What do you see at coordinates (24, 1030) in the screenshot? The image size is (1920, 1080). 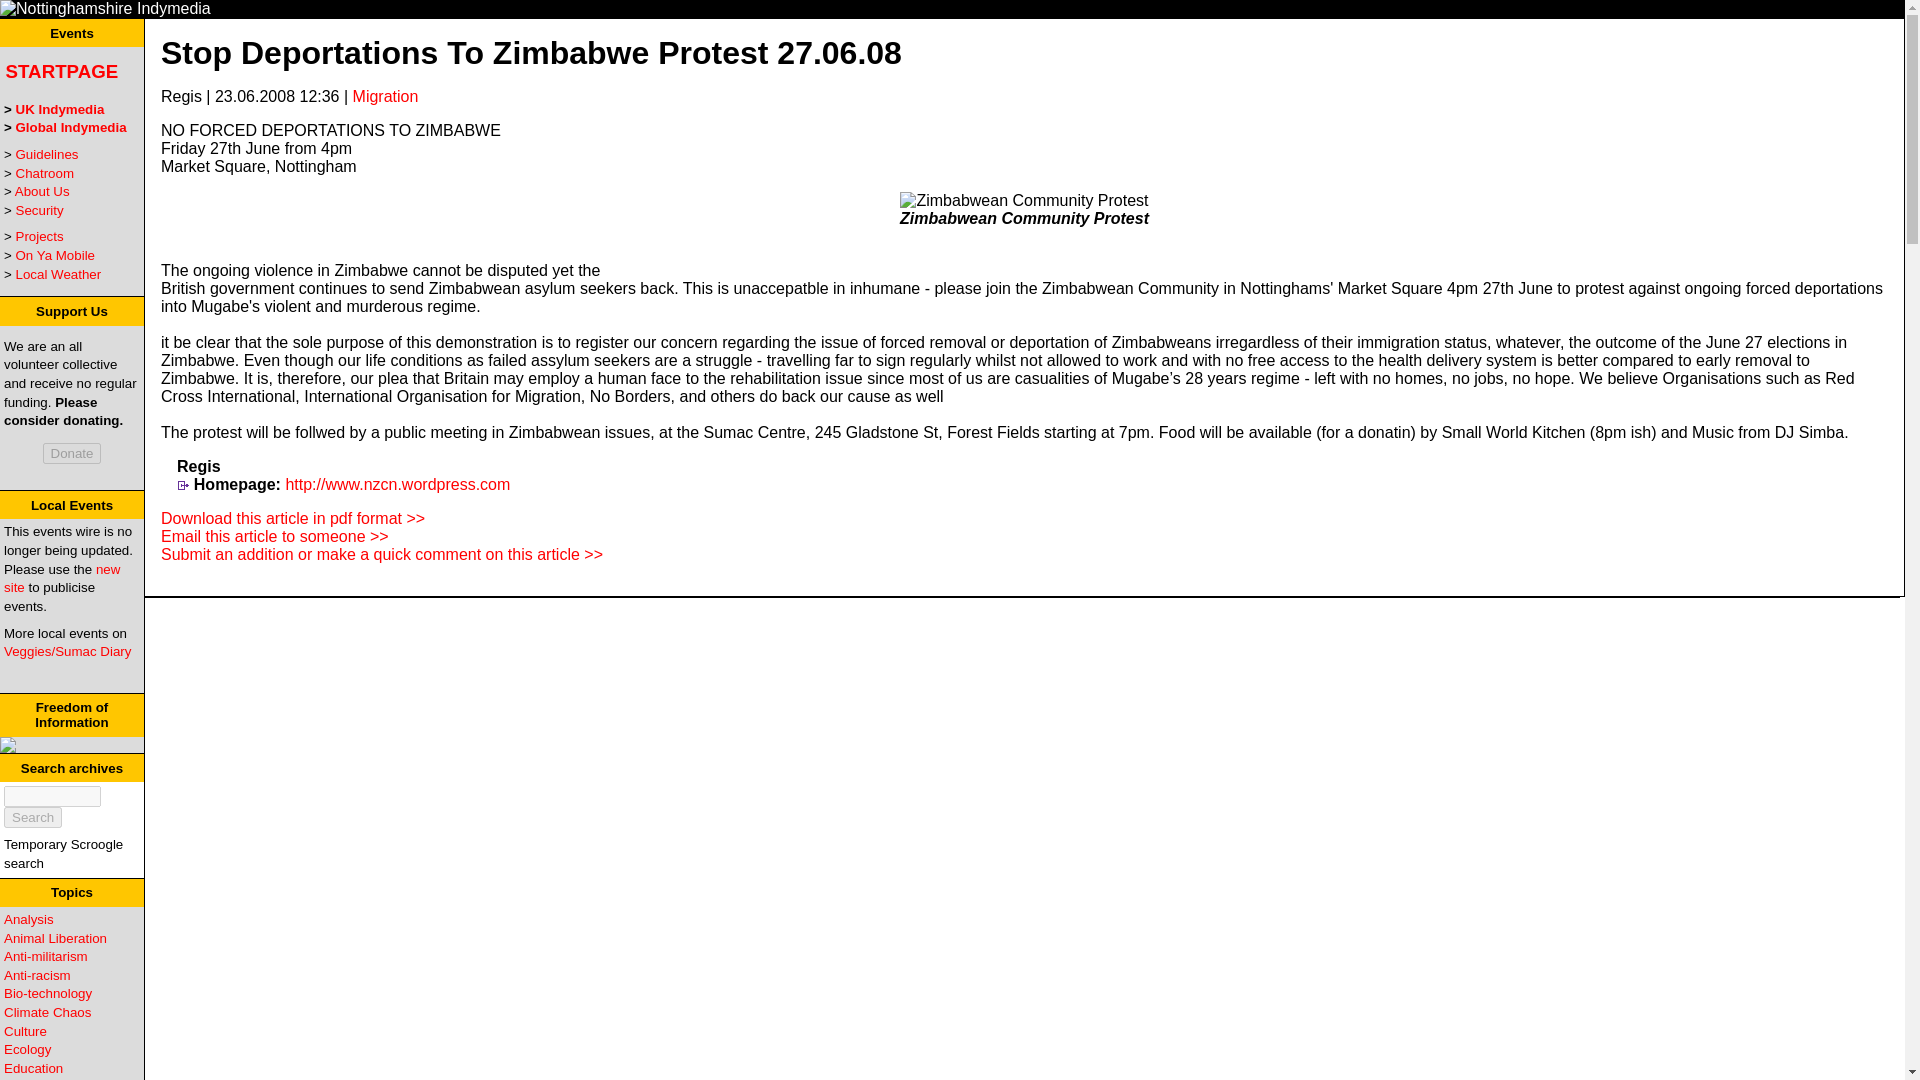 I see `Cultural news.` at bounding box center [24, 1030].